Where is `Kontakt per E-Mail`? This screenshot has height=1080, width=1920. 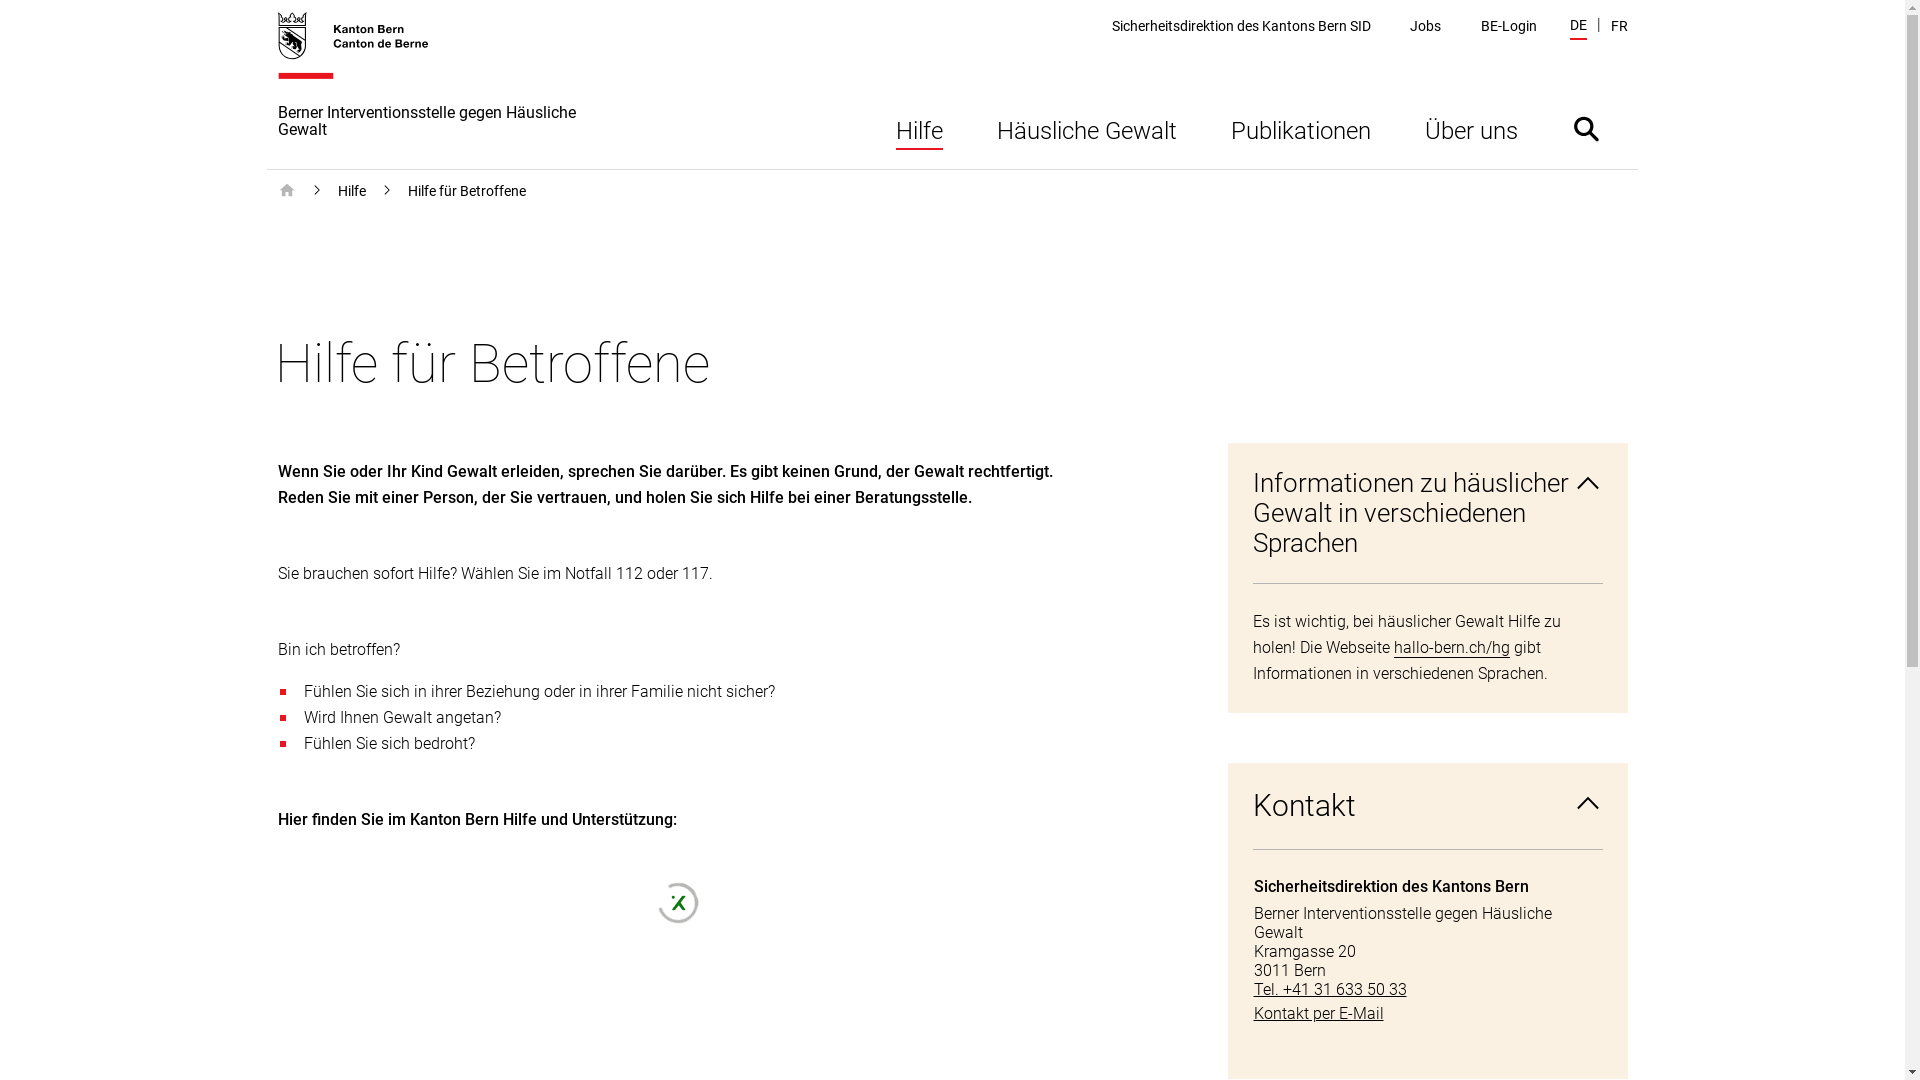 Kontakt per E-Mail is located at coordinates (1428, 1014).